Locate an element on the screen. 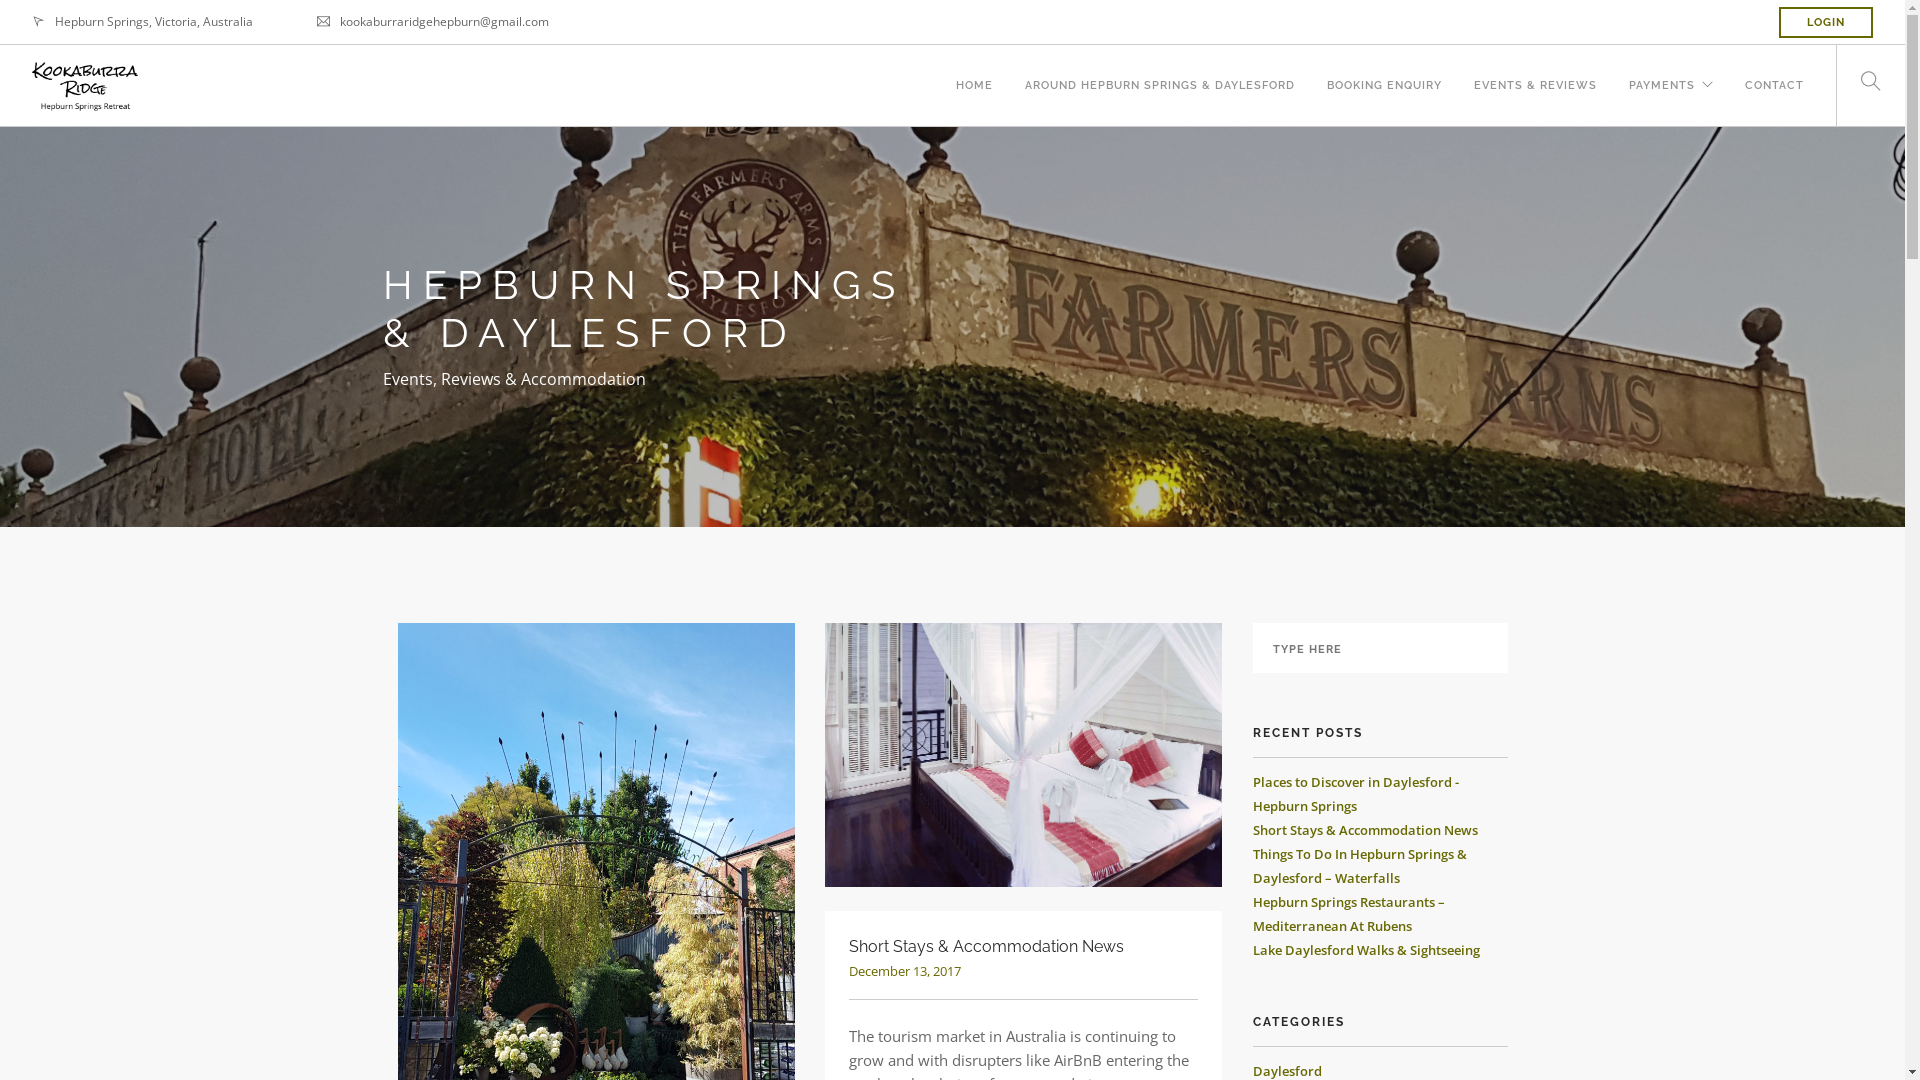 The image size is (1920, 1080). Lake Daylesford Walks & Sightseeing is located at coordinates (1366, 950).